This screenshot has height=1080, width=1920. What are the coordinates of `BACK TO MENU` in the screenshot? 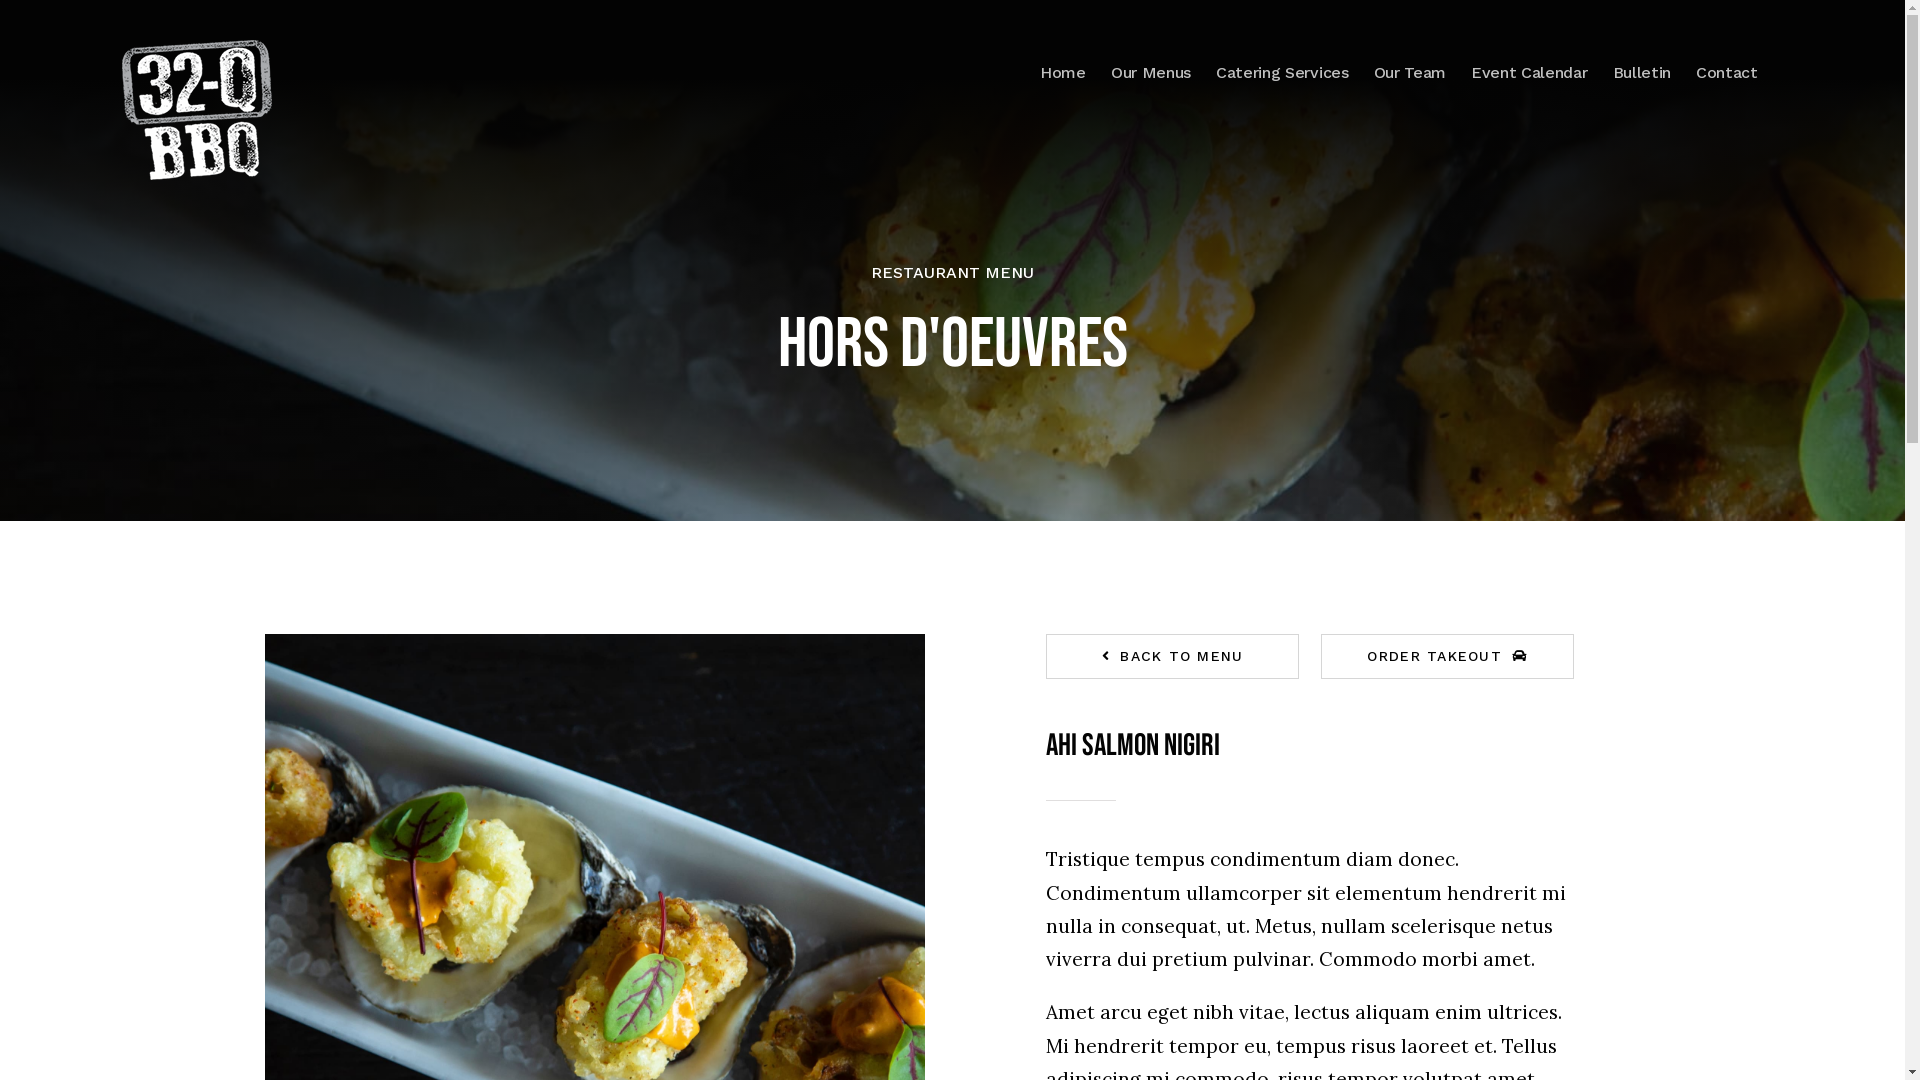 It's located at (1173, 656).